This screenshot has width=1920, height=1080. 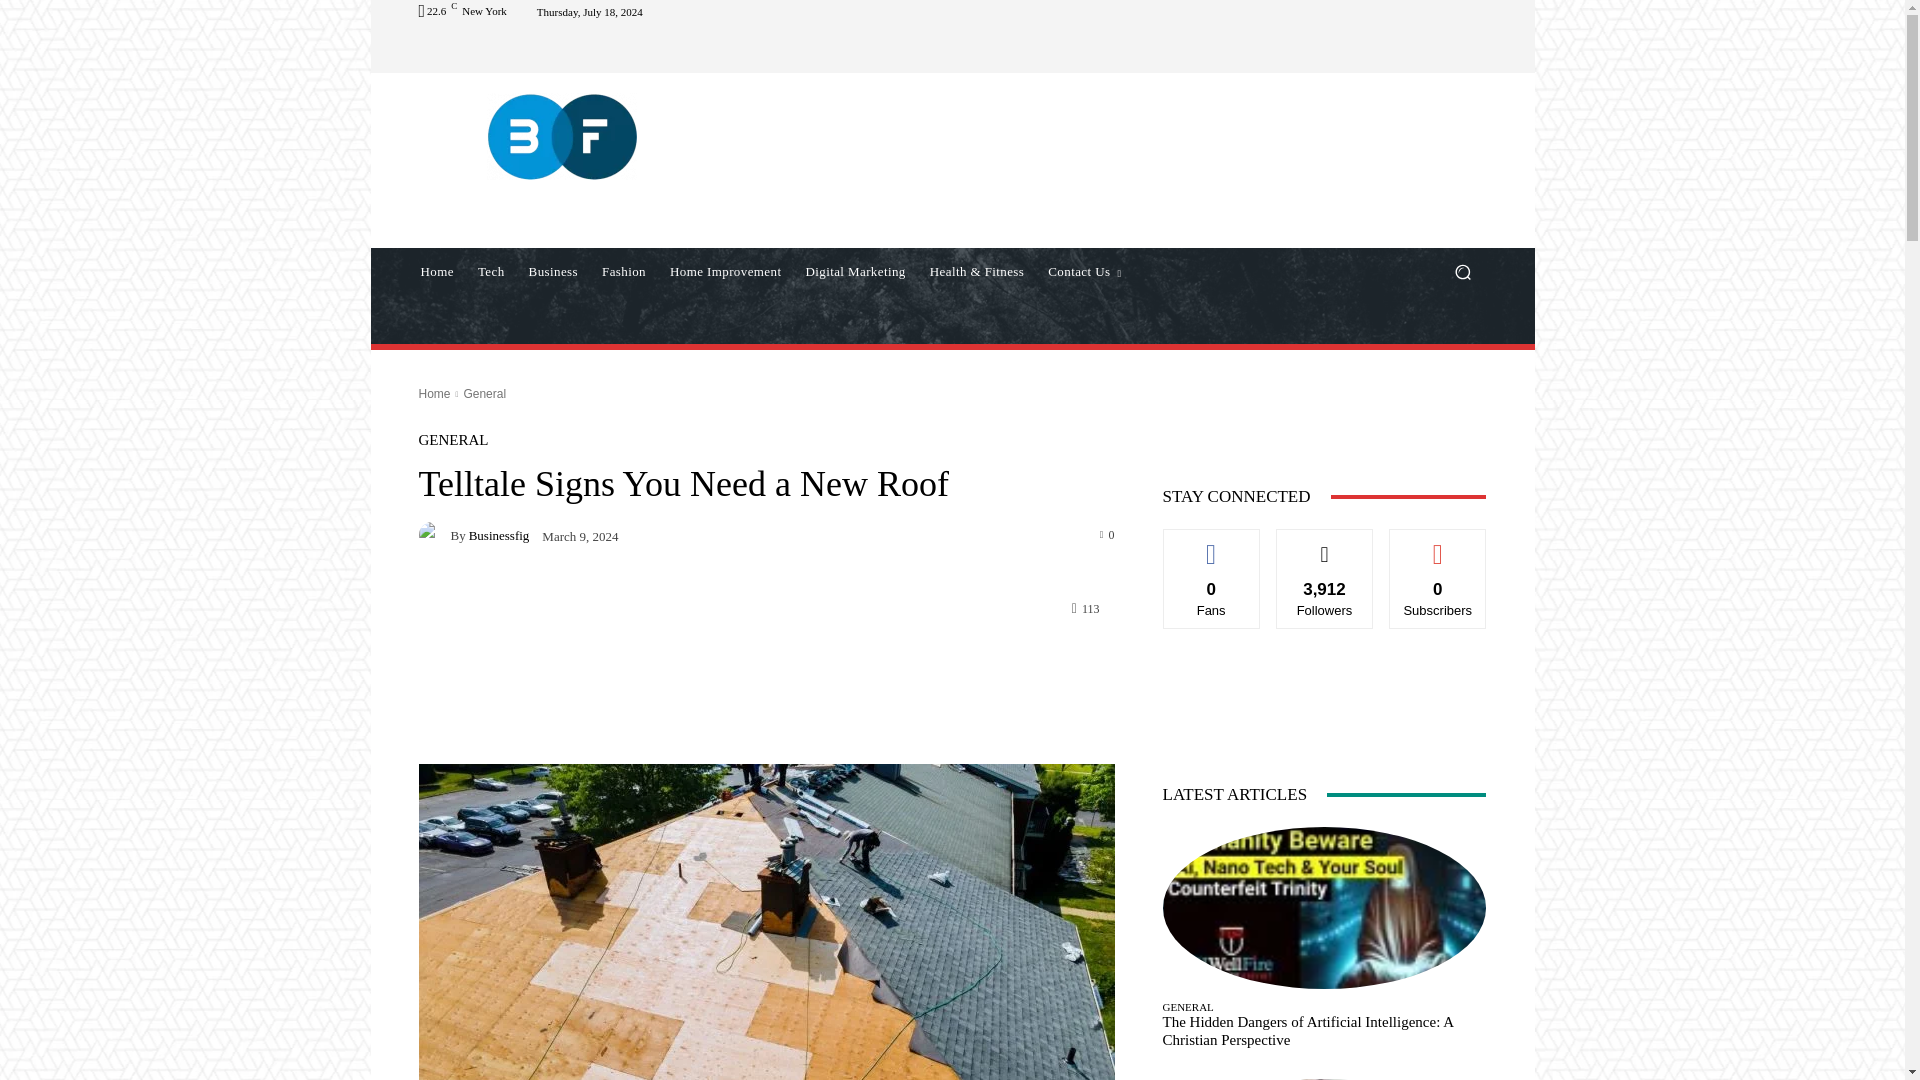 What do you see at coordinates (725, 272) in the screenshot?
I see `Home Improvement` at bounding box center [725, 272].